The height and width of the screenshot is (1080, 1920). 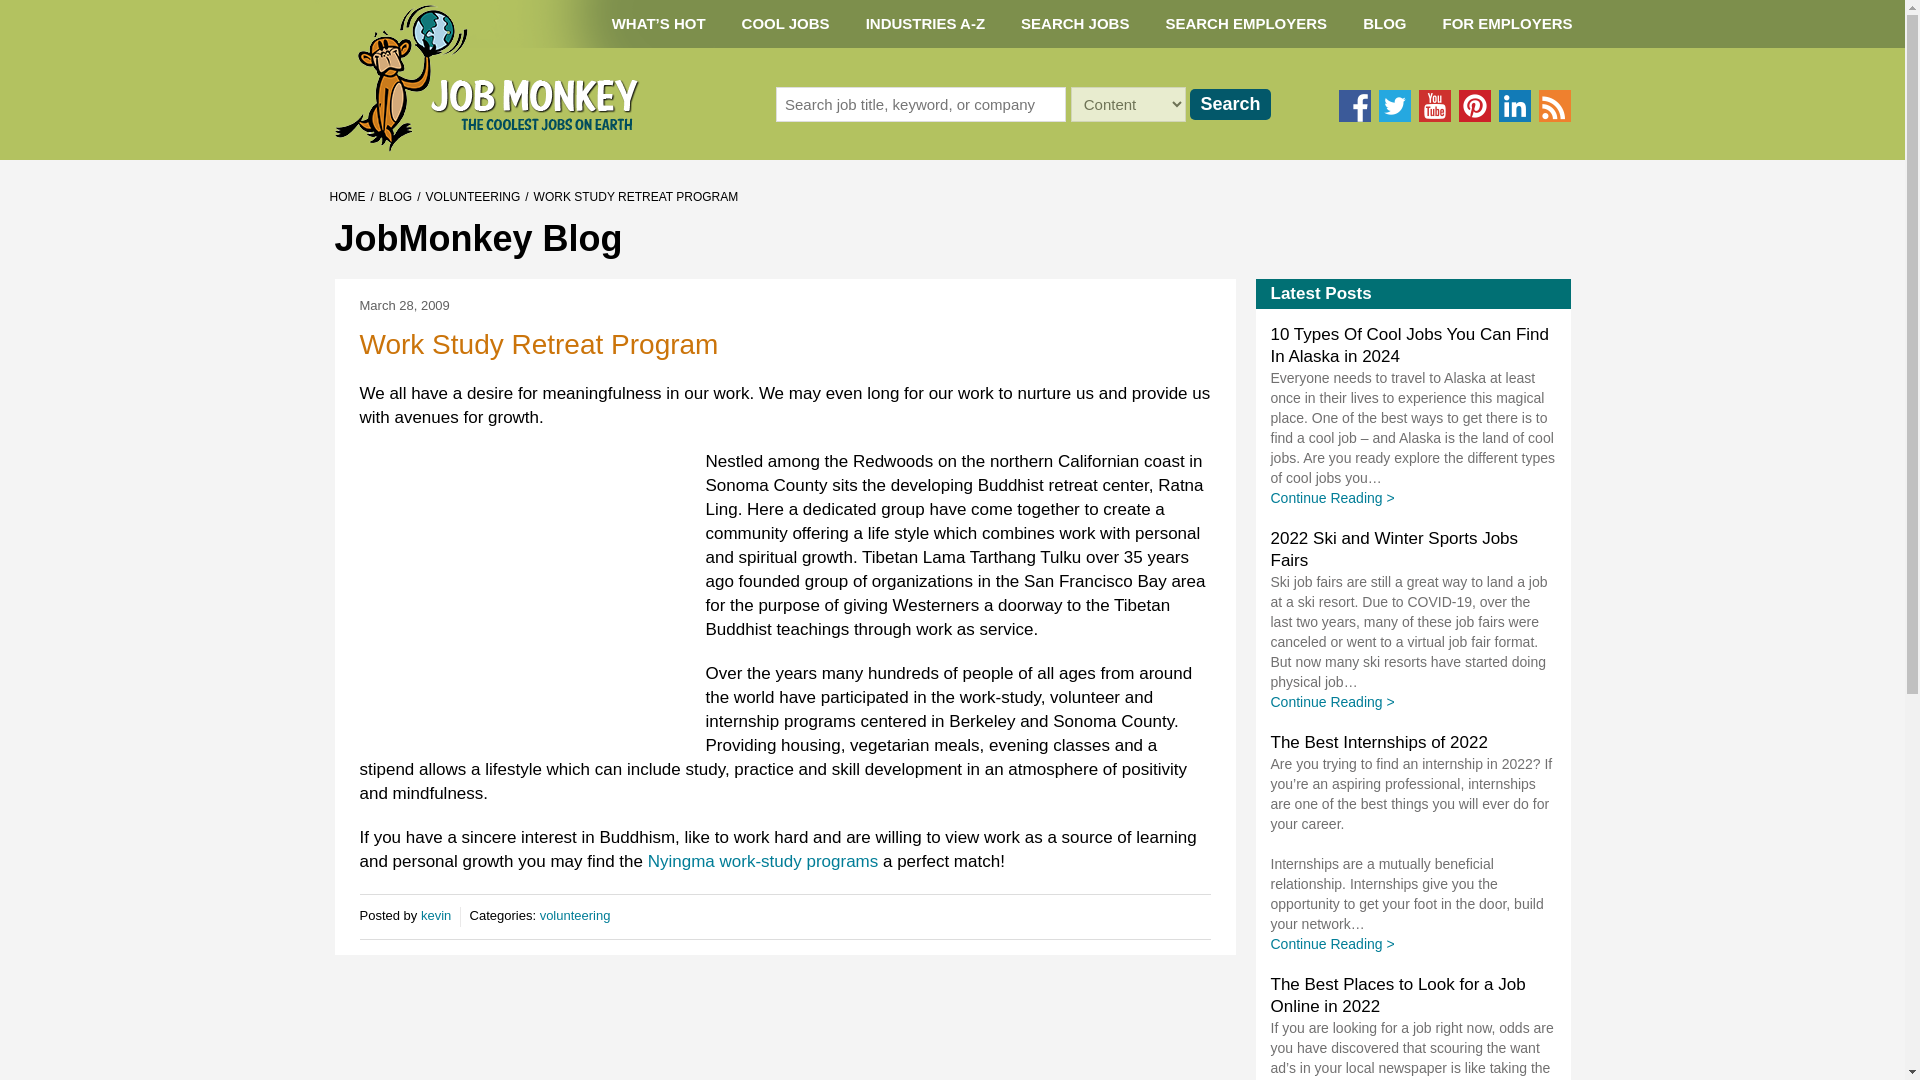 What do you see at coordinates (1506, 24) in the screenshot?
I see `FOR EMPLOYERS` at bounding box center [1506, 24].